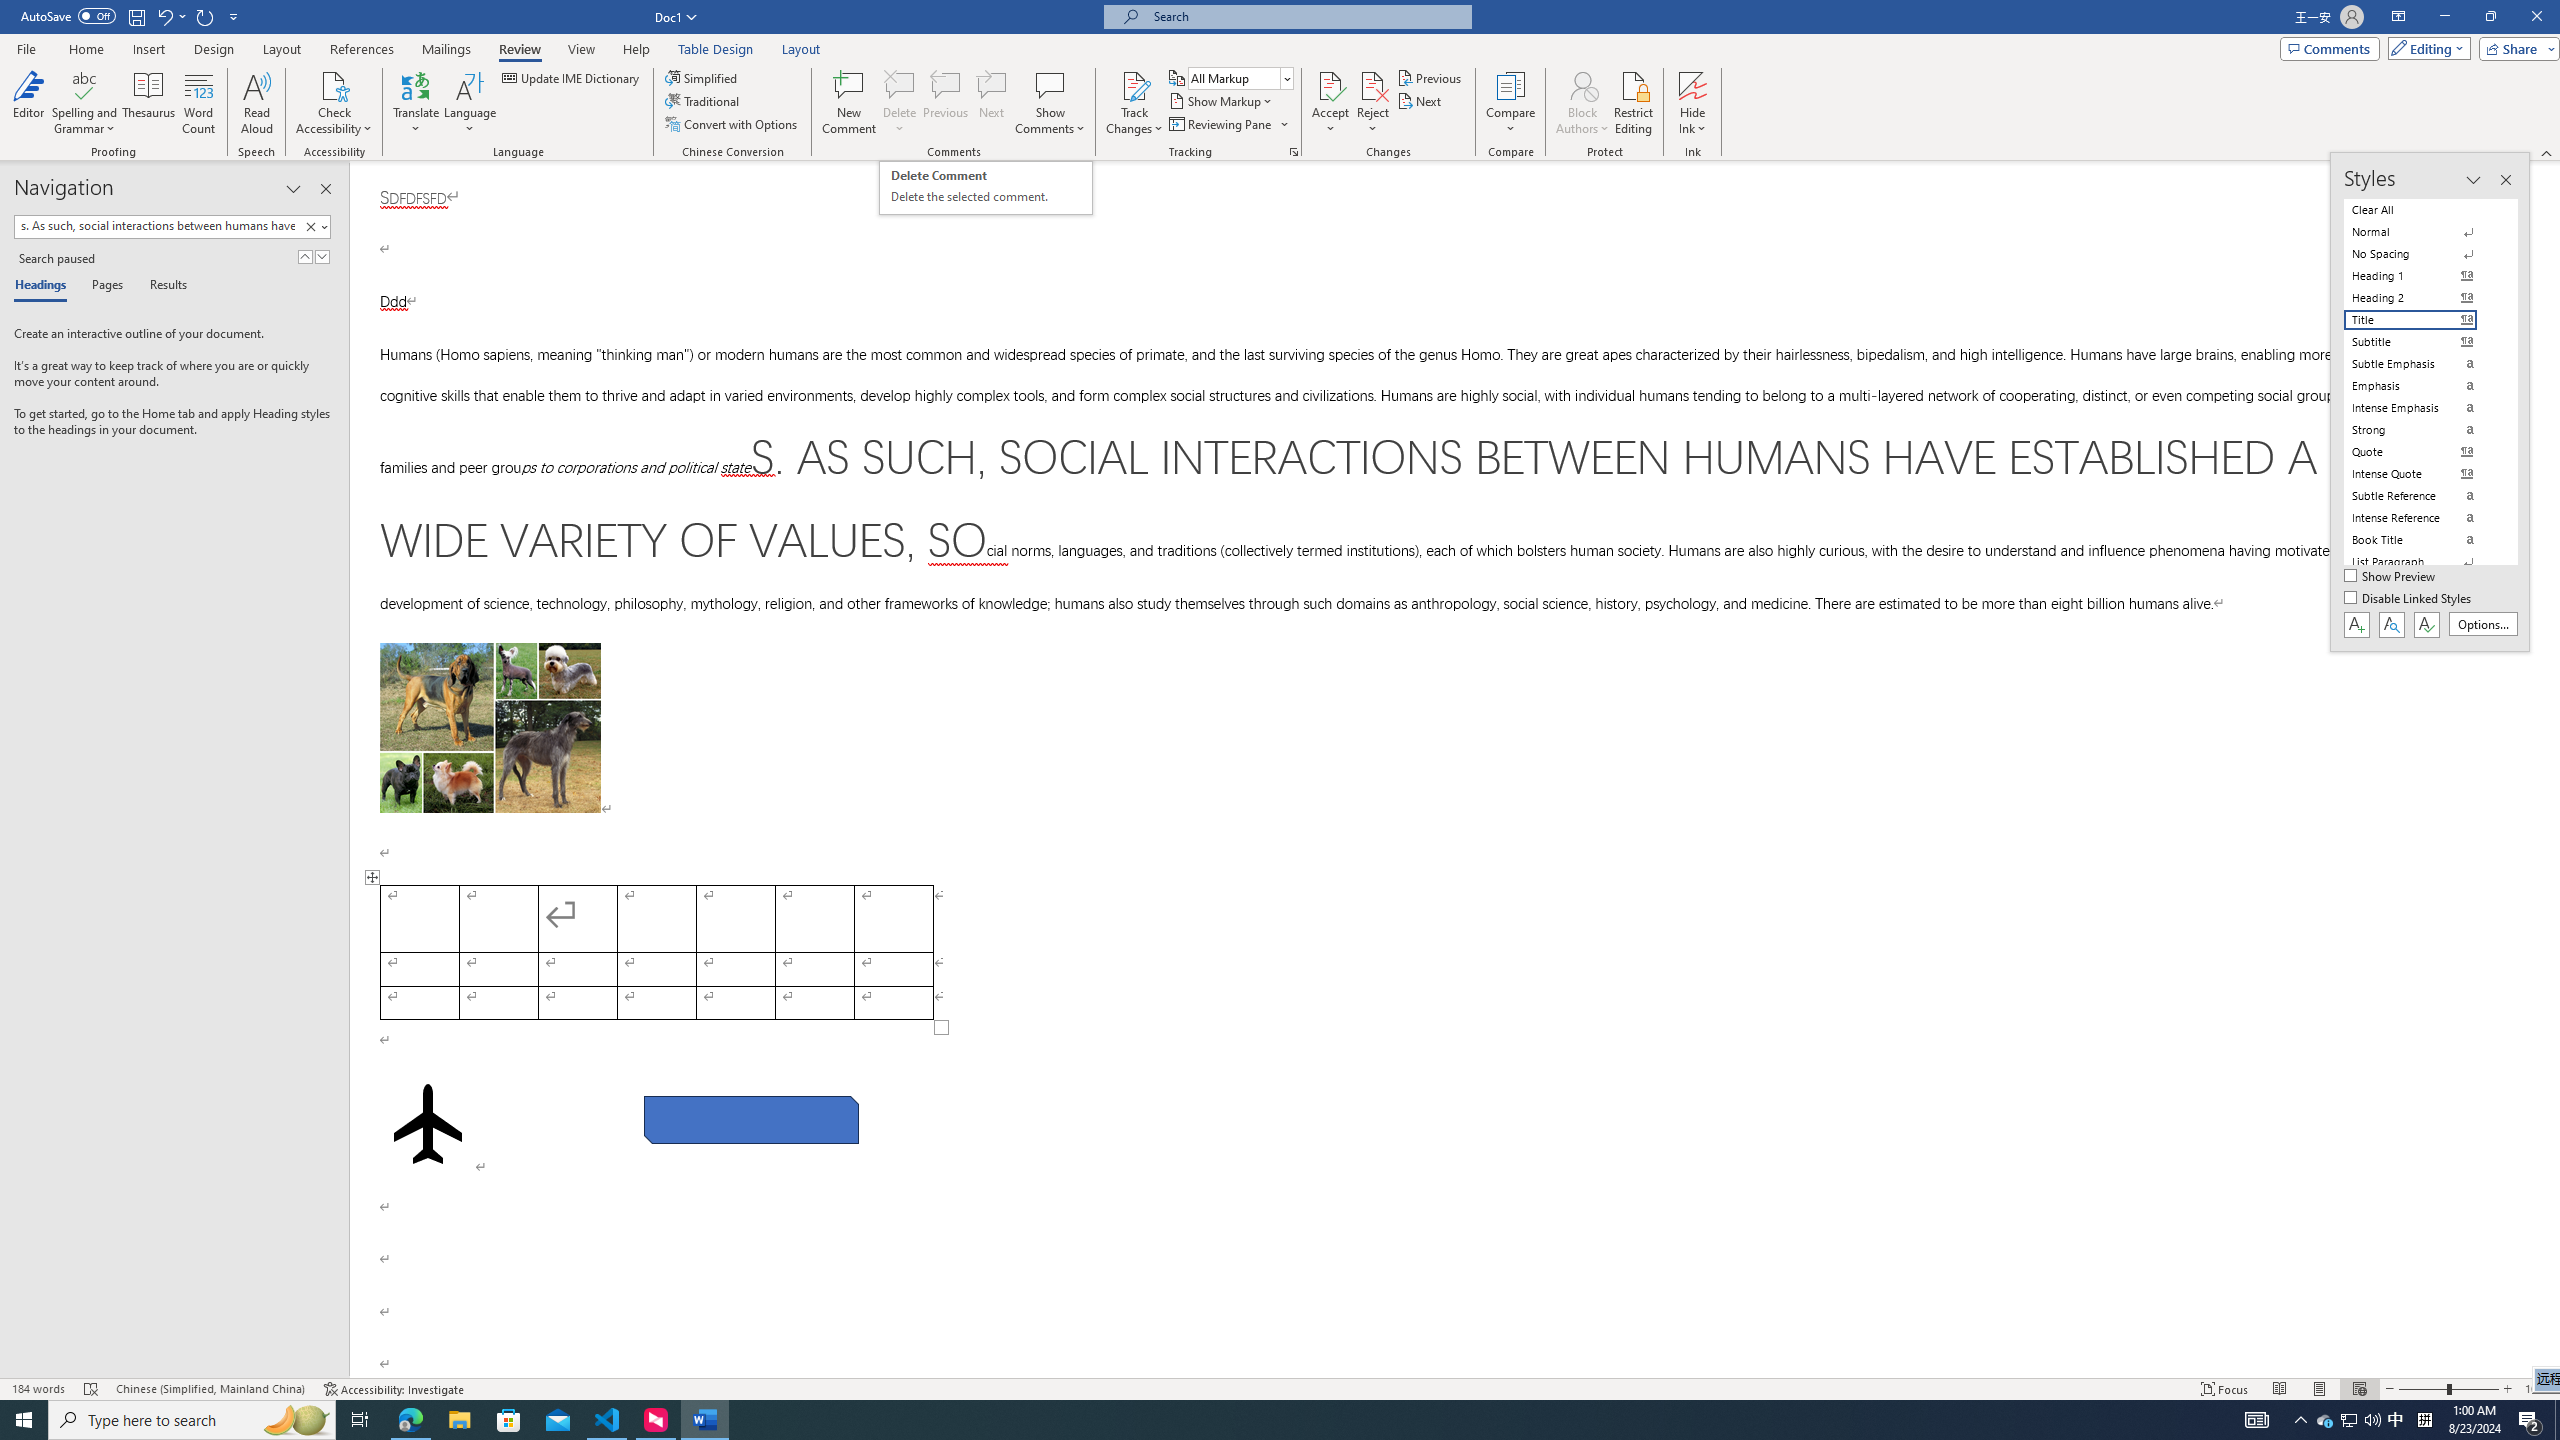 This screenshot has width=2560, height=1440. Describe the element at coordinates (1240, 78) in the screenshot. I see `Display for Review` at that location.